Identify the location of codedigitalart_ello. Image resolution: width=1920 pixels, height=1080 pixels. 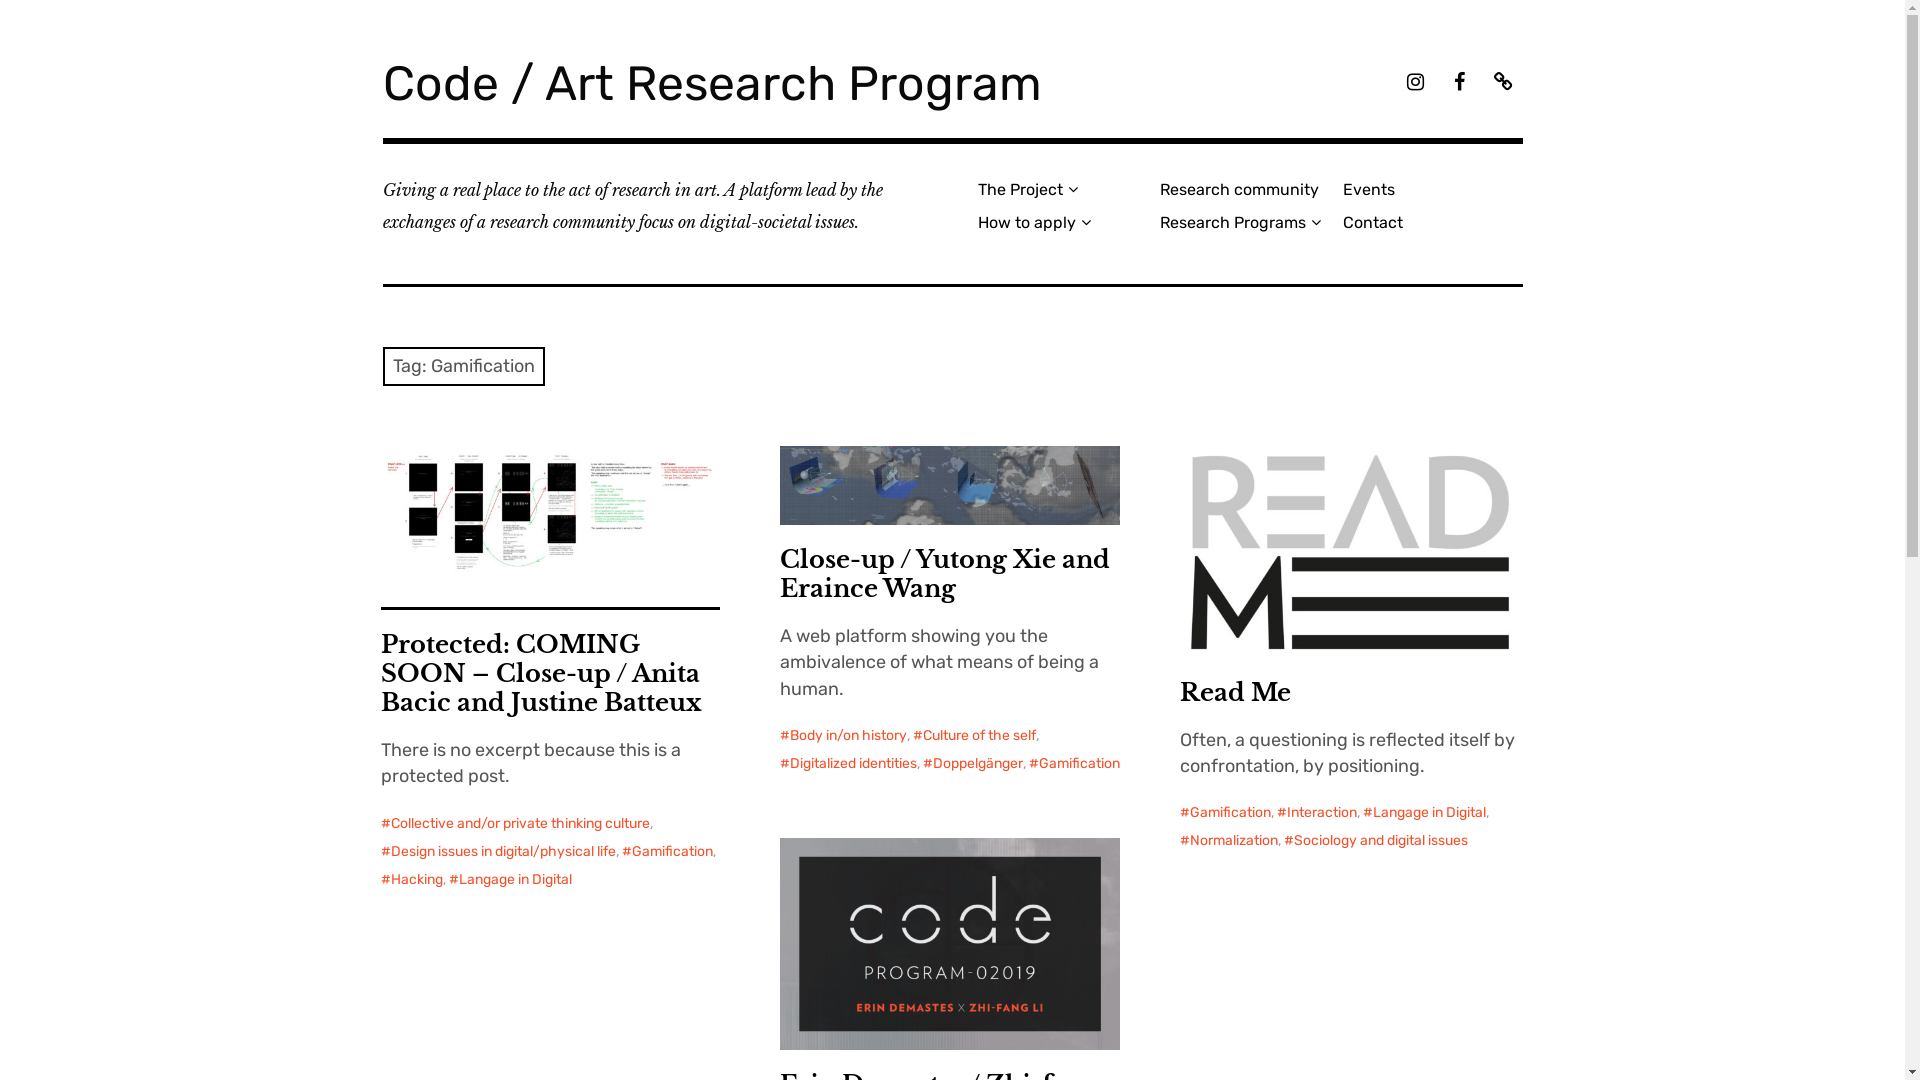
(1502, 84).